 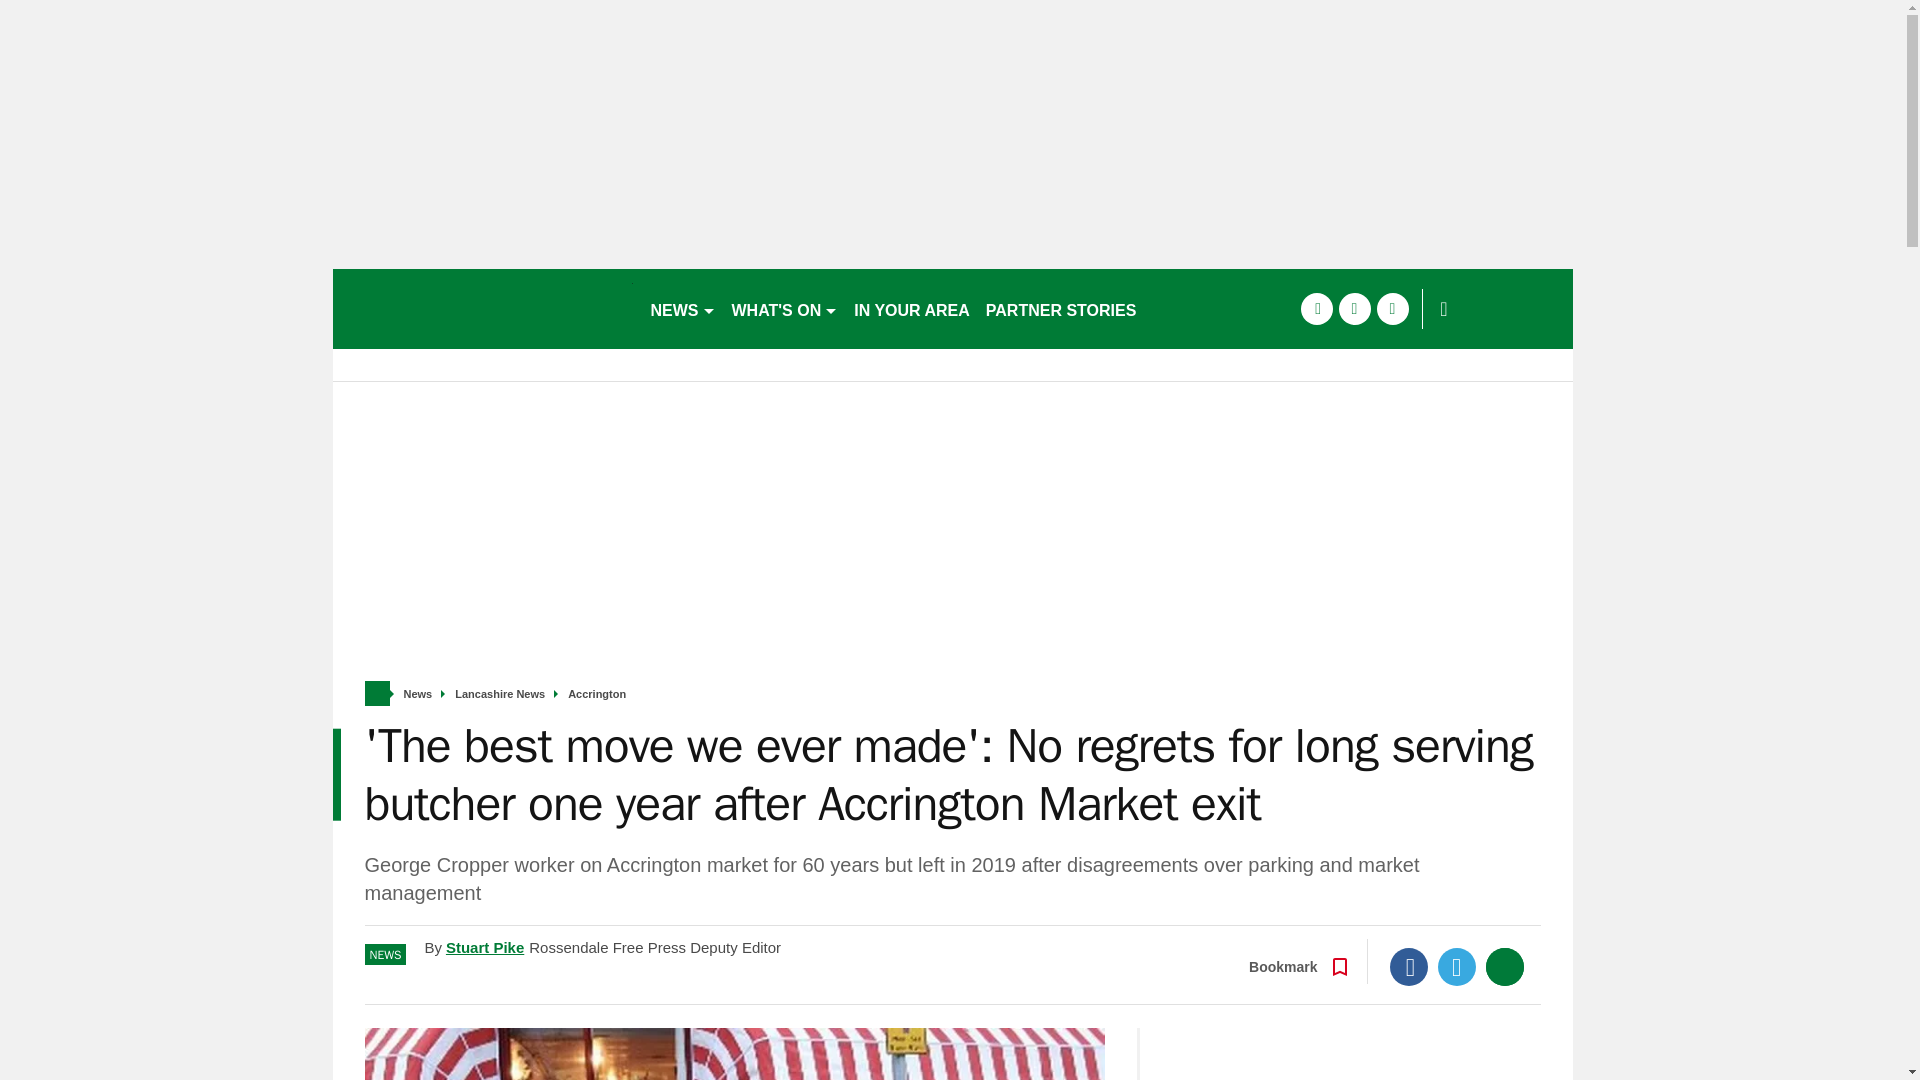 I want to click on Facebook, so click(x=1409, y=967).